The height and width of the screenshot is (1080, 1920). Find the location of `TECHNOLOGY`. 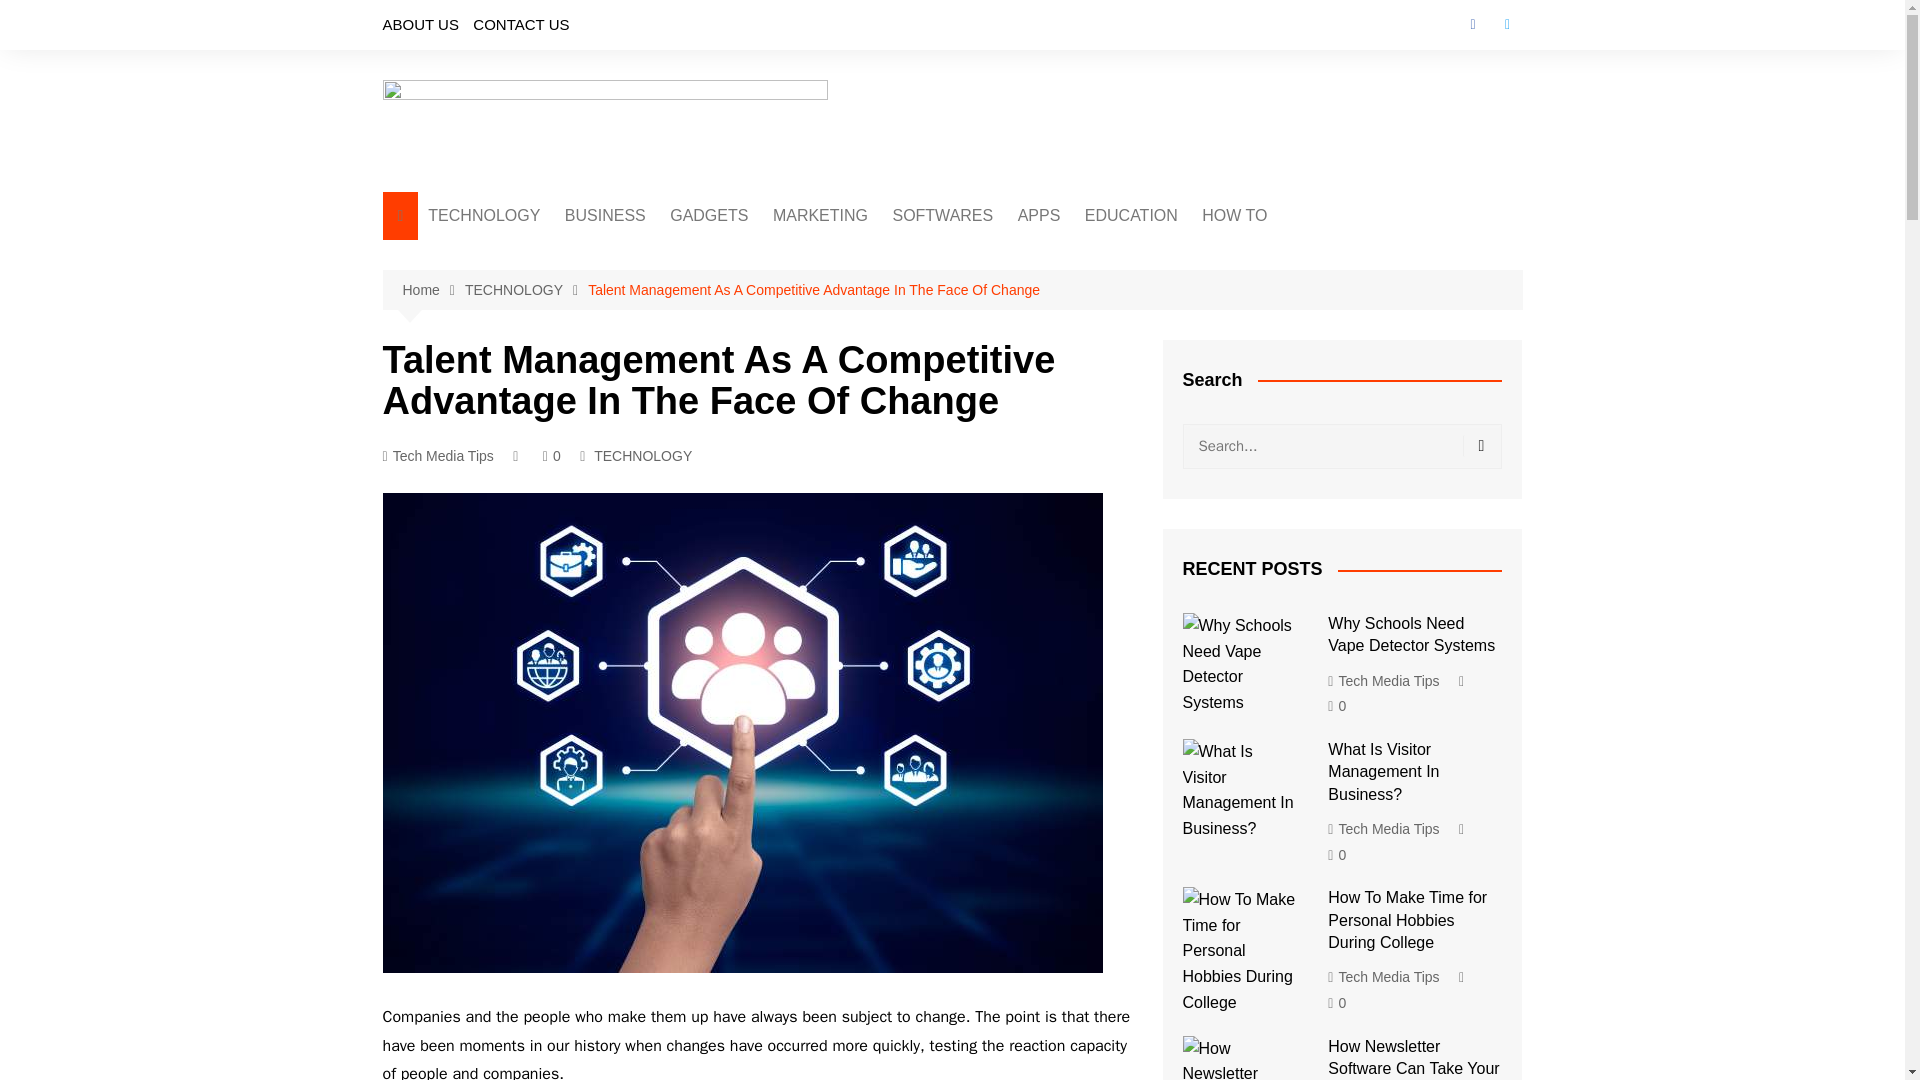

TECHNOLOGY is located at coordinates (484, 216).